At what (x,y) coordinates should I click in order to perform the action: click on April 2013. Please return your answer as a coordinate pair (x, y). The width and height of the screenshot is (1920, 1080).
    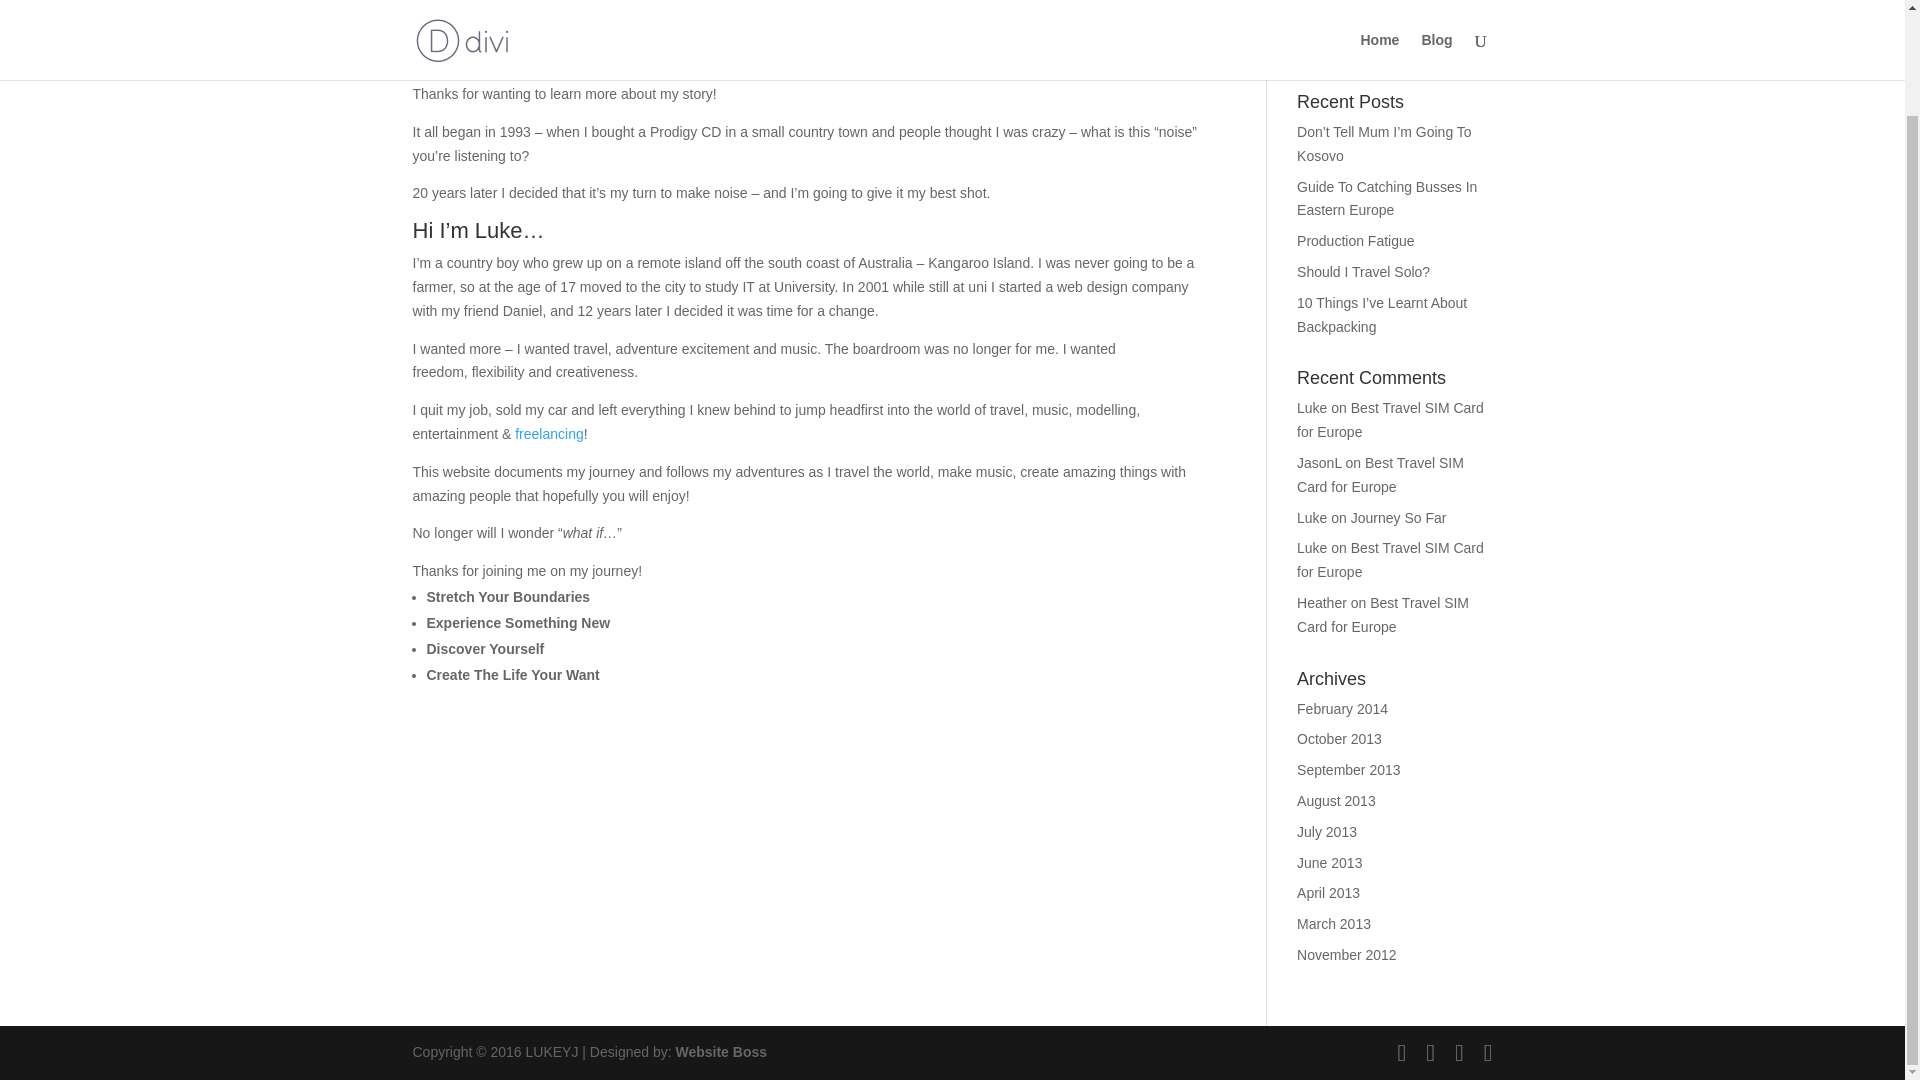
    Looking at the image, I should click on (1328, 892).